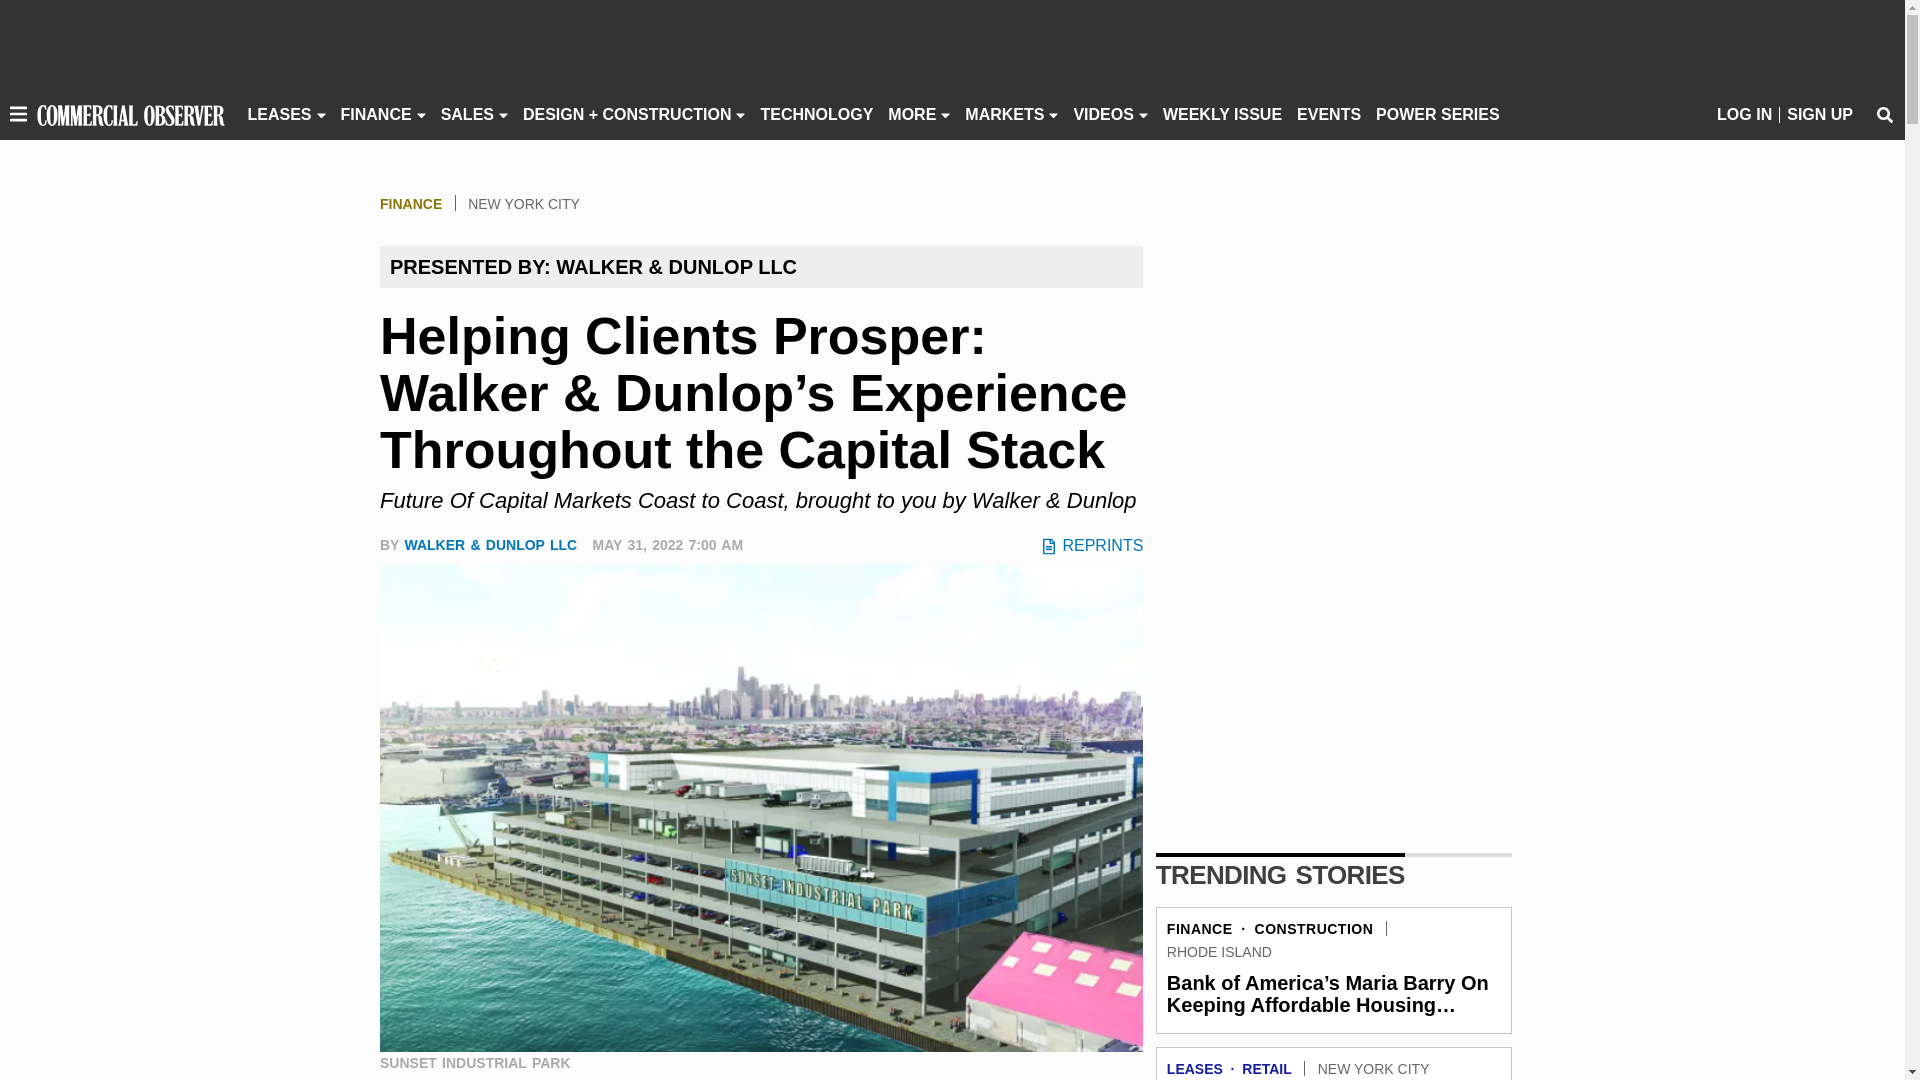 Image resolution: width=1920 pixels, height=1080 pixels. Describe the element at coordinates (912, 114) in the screenshot. I see `MORE` at that location.